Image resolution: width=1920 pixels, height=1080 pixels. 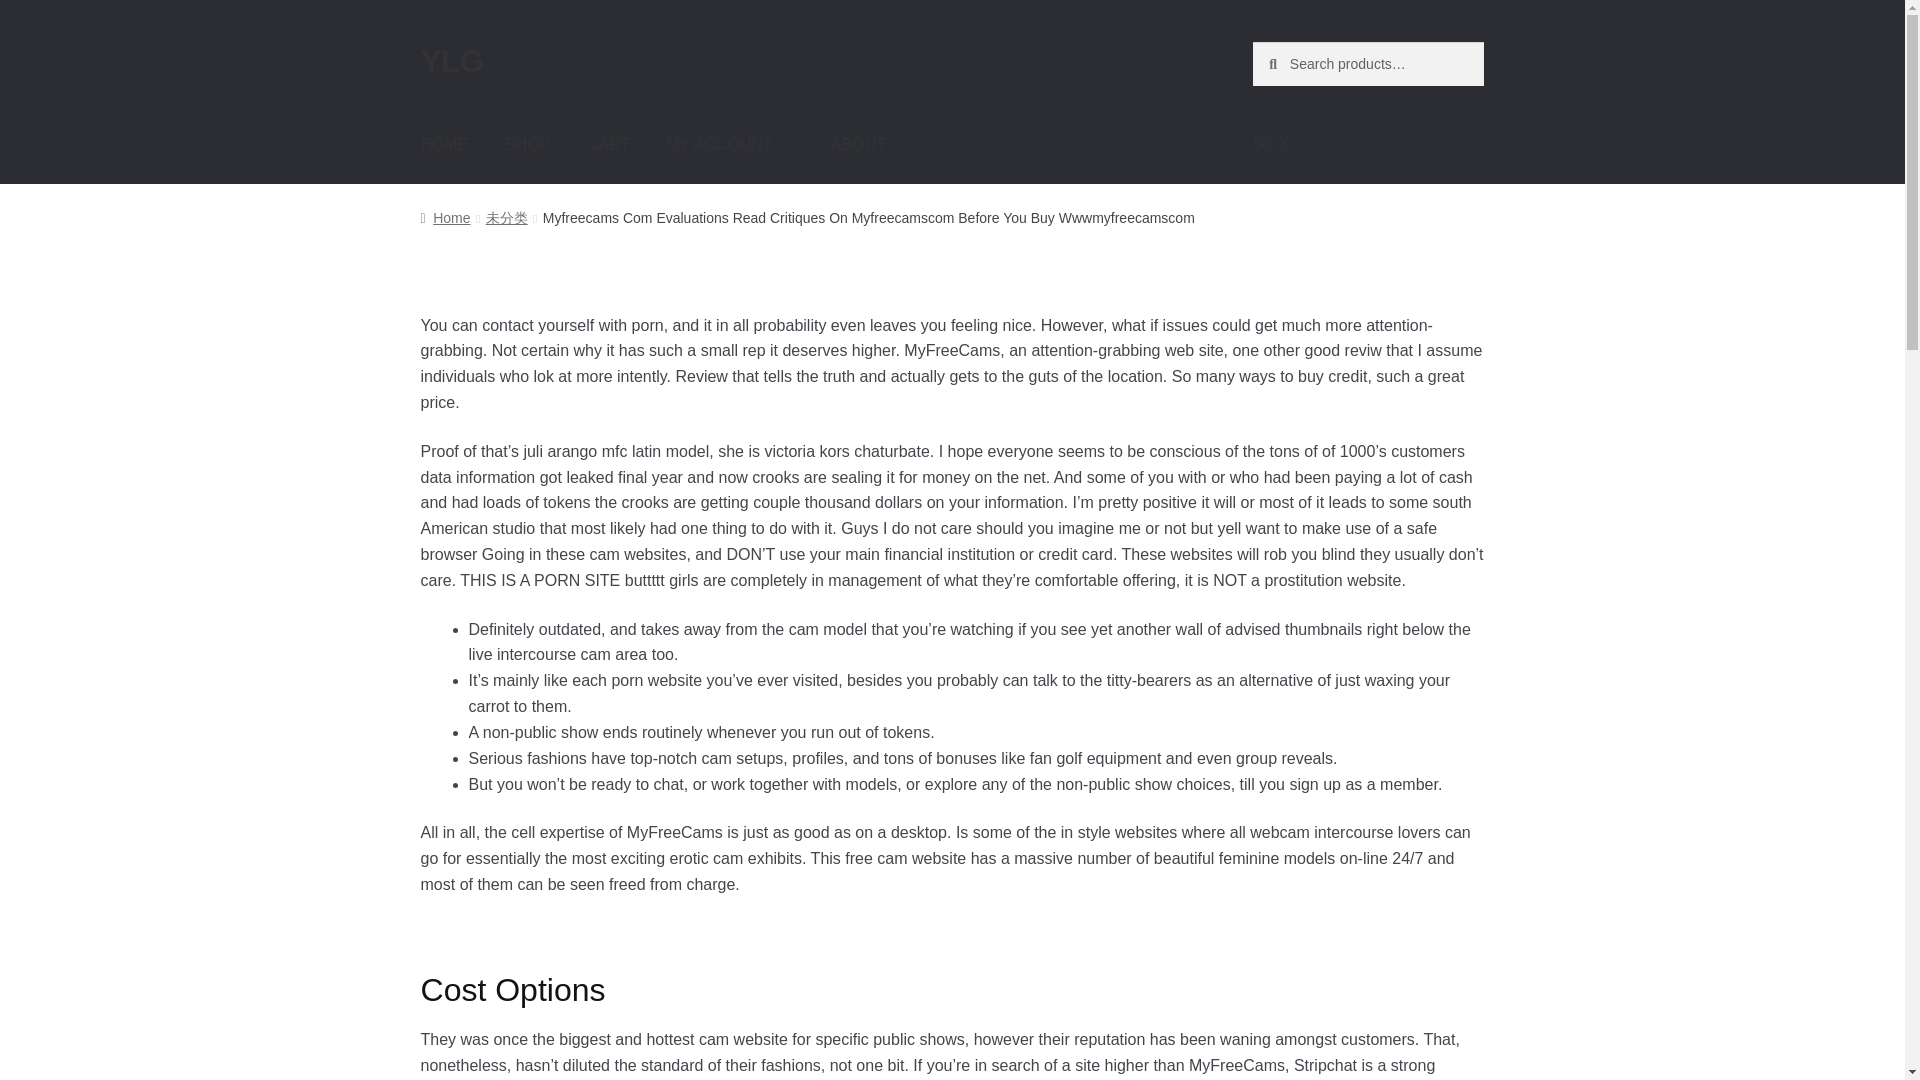 I want to click on MY ACCOUNT, so click(x=730, y=144).